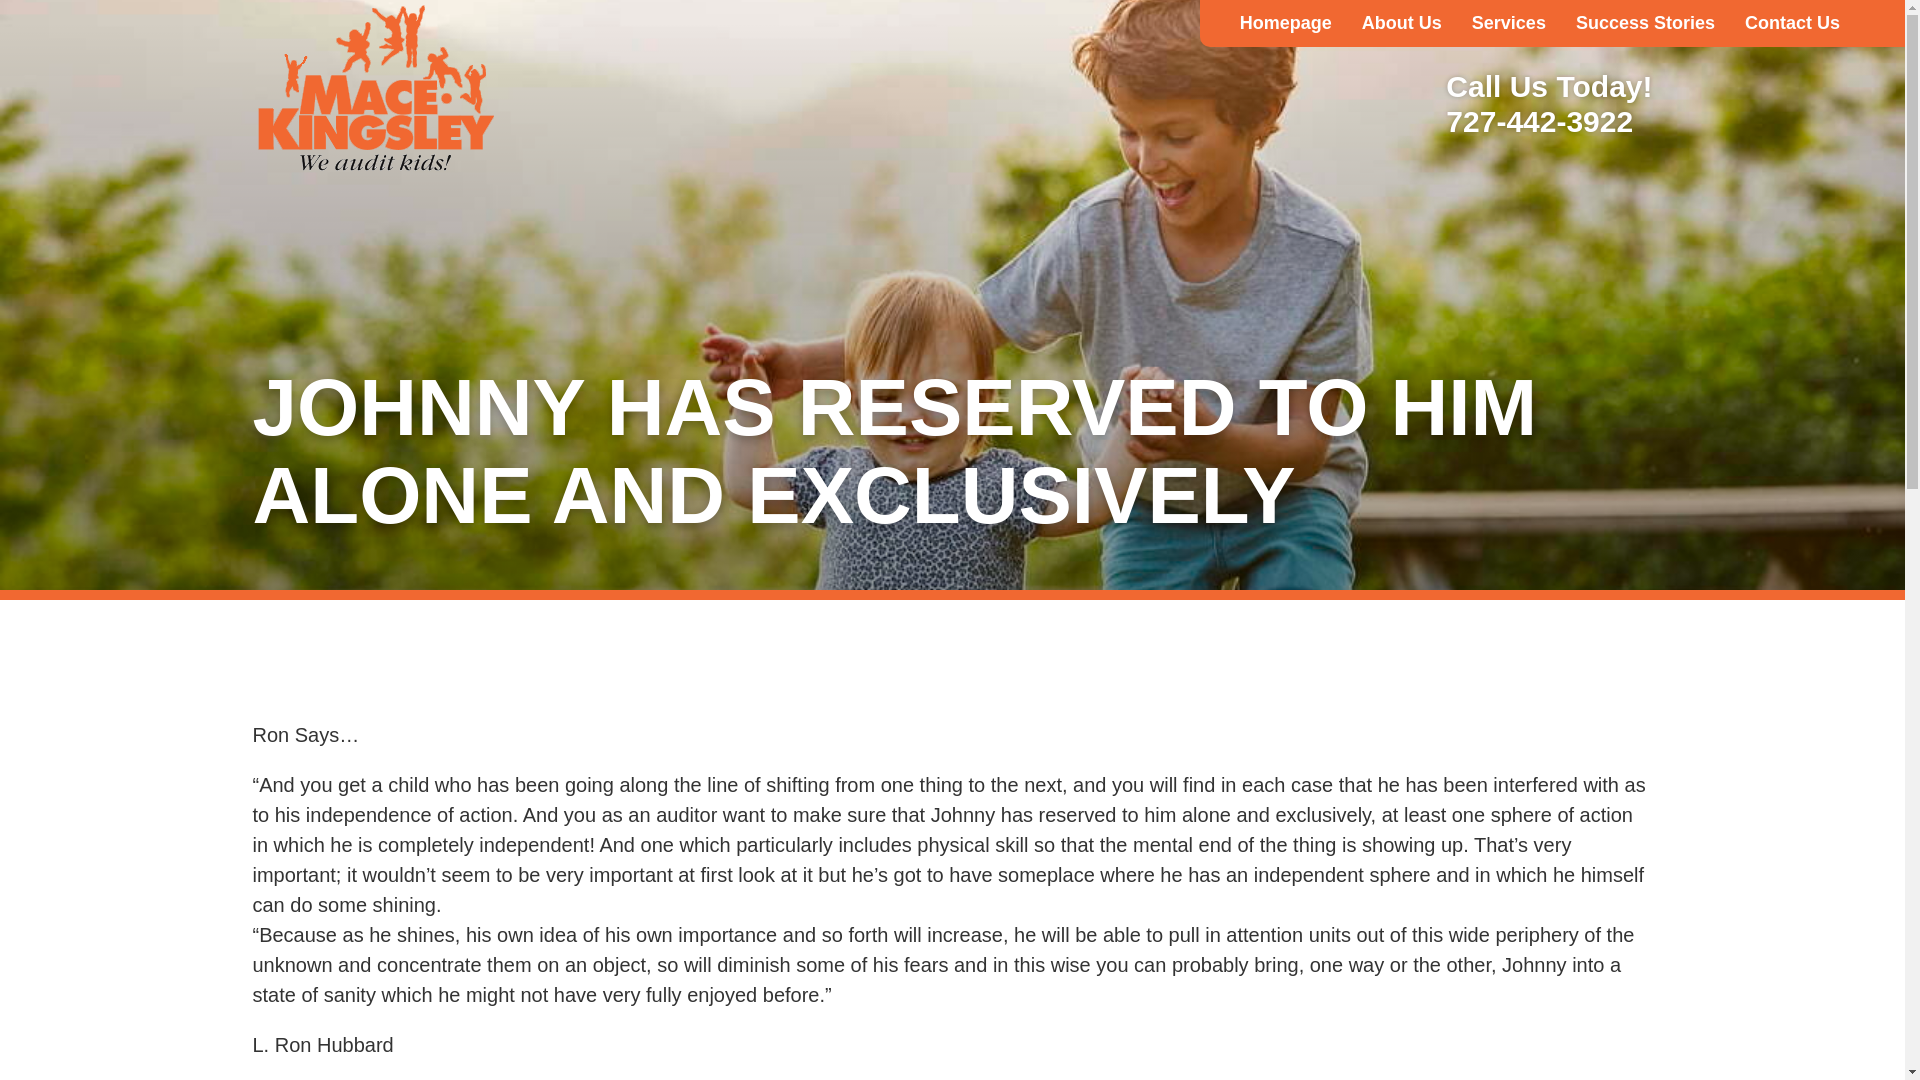 Image resolution: width=1920 pixels, height=1080 pixels. What do you see at coordinates (1792, 24) in the screenshot?
I see `Contact Us` at bounding box center [1792, 24].